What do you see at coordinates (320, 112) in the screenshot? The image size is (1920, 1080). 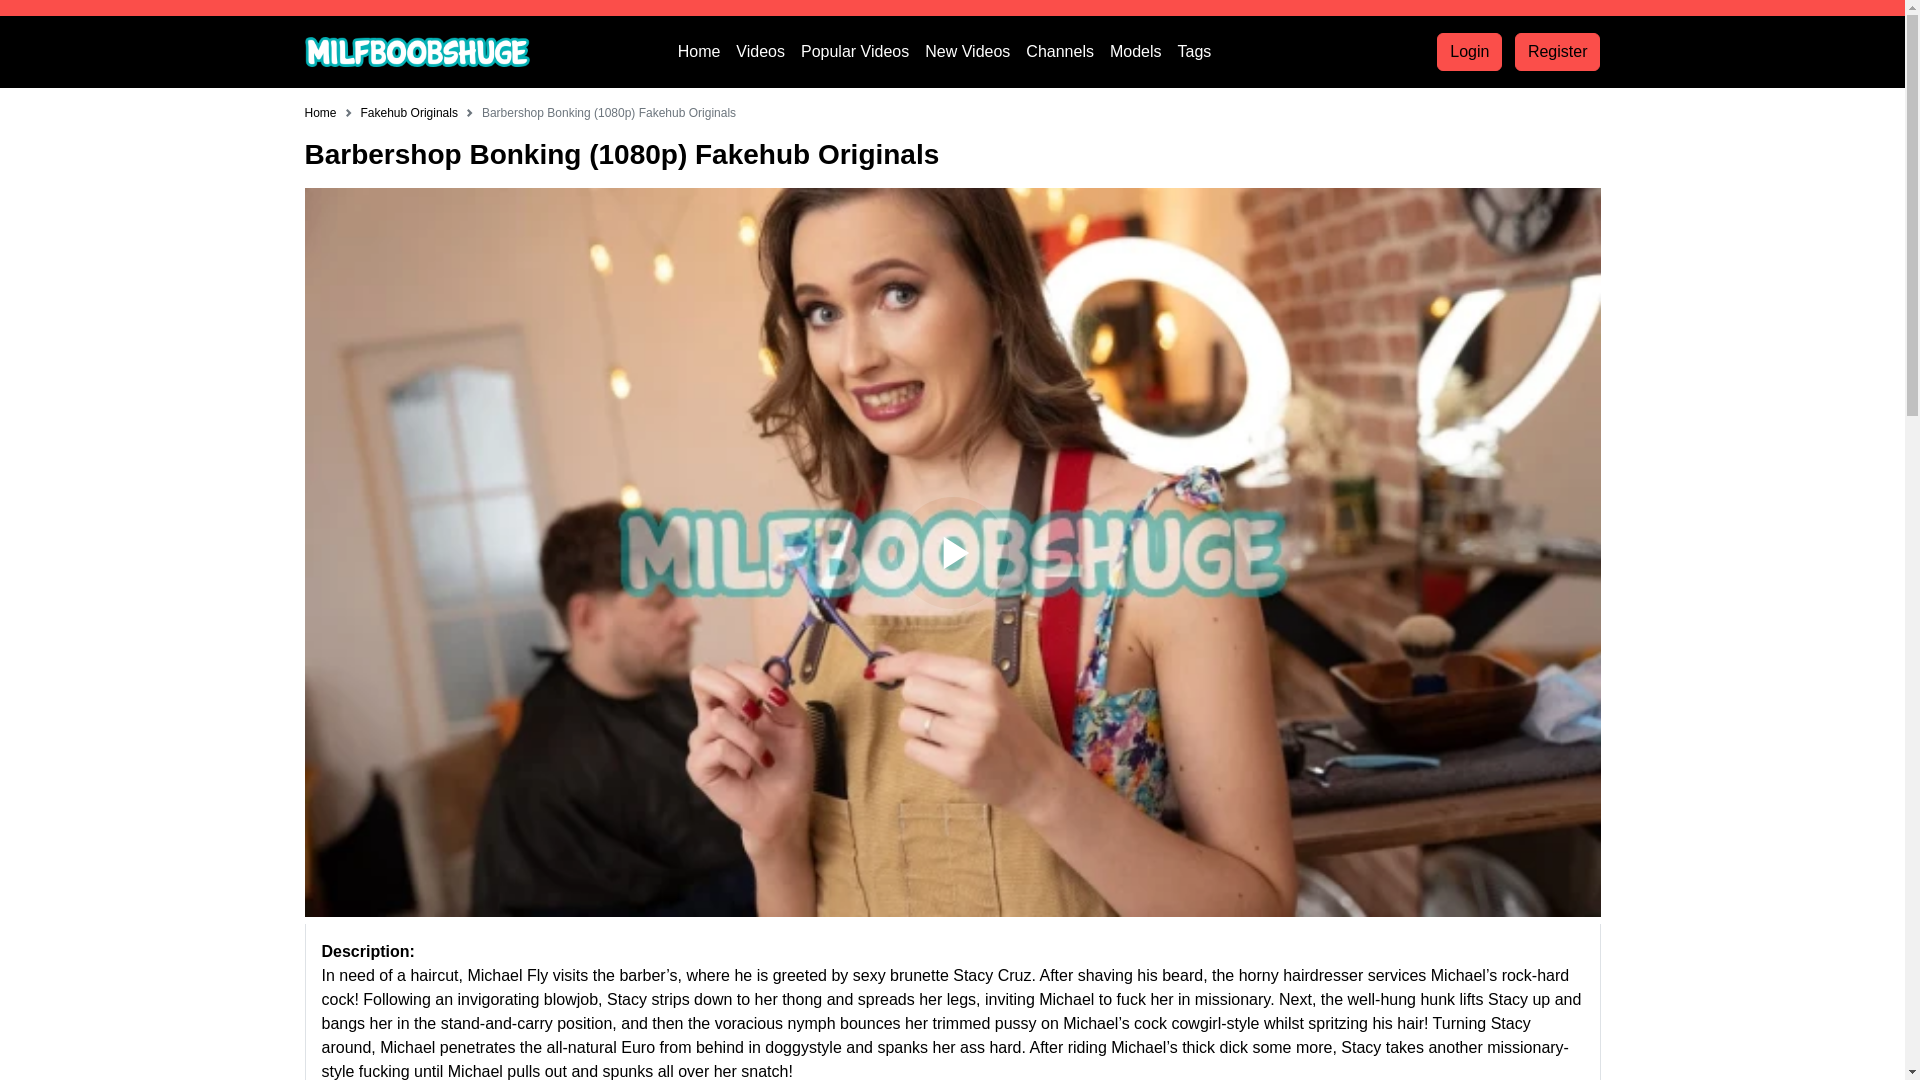 I see `Home` at bounding box center [320, 112].